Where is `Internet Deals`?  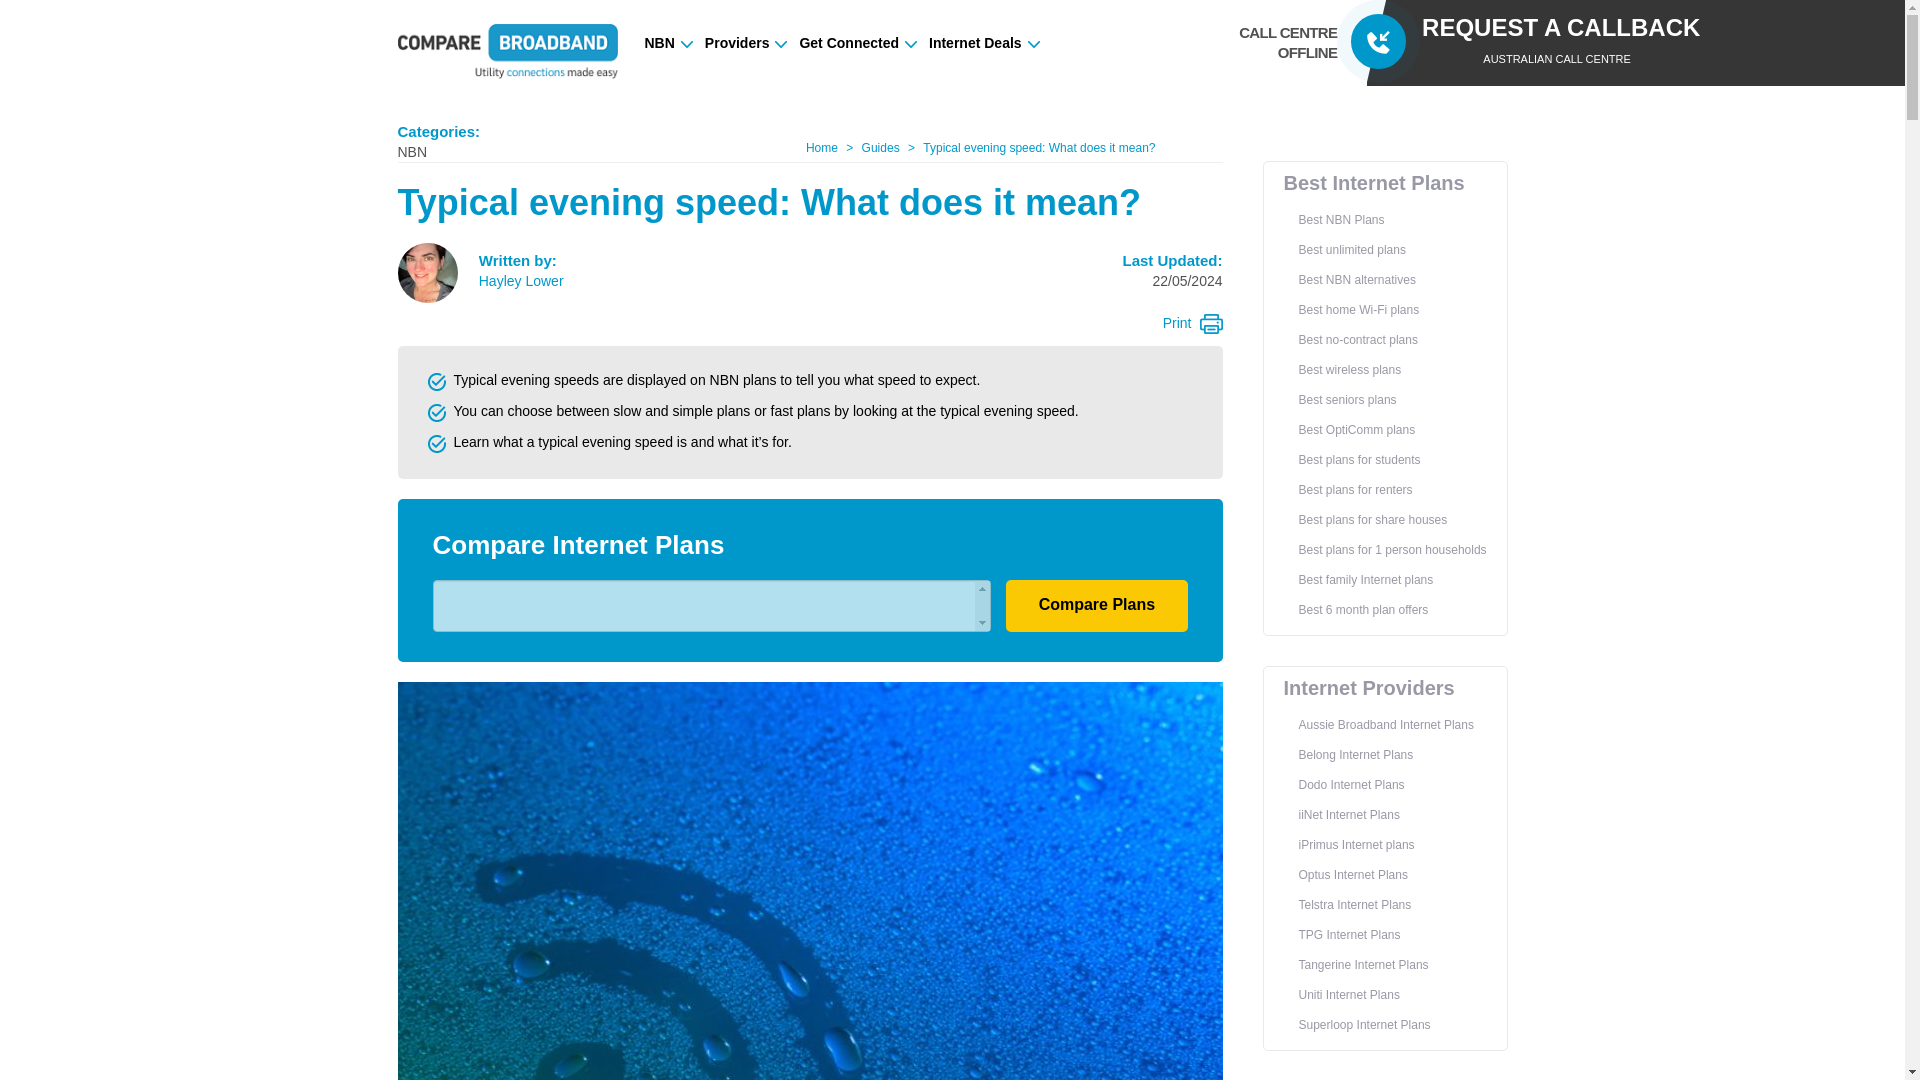 Internet Deals is located at coordinates (984, 43).